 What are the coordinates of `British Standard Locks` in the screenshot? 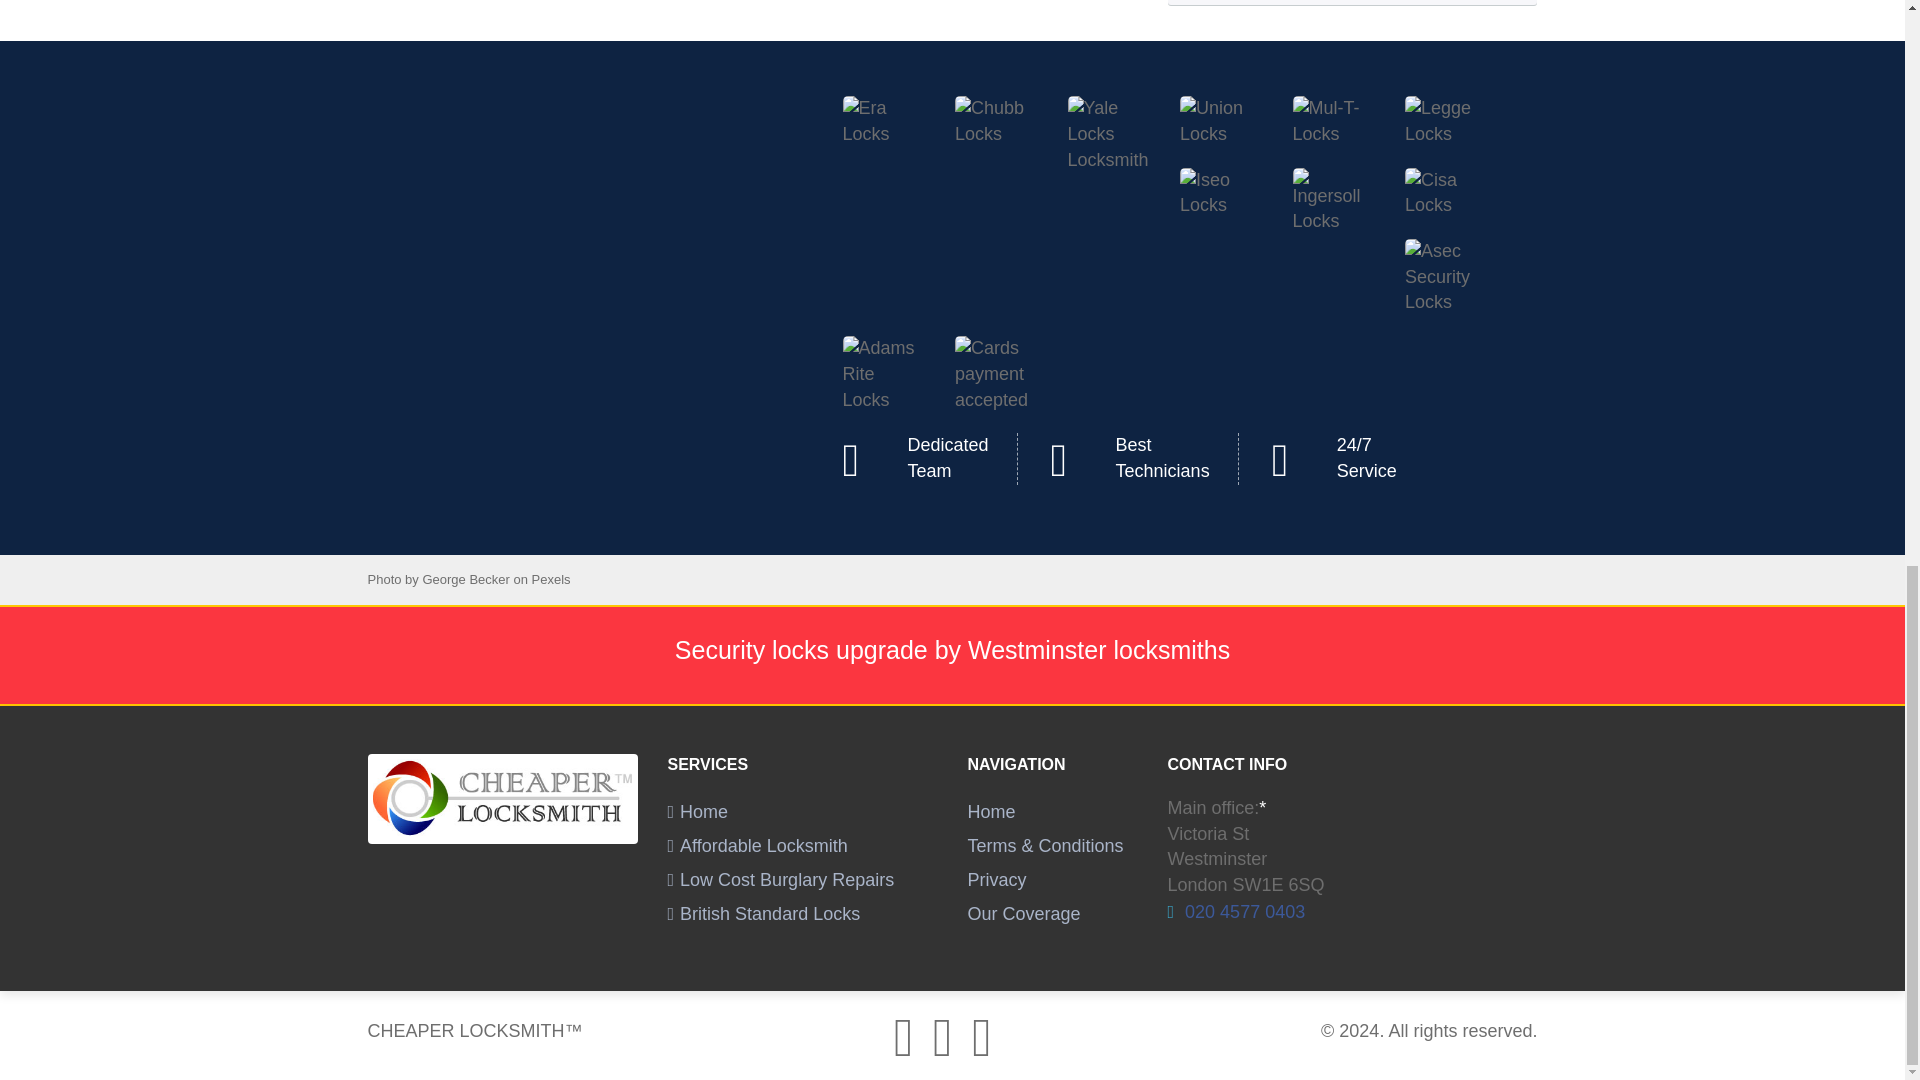 It's located at (764, 914).